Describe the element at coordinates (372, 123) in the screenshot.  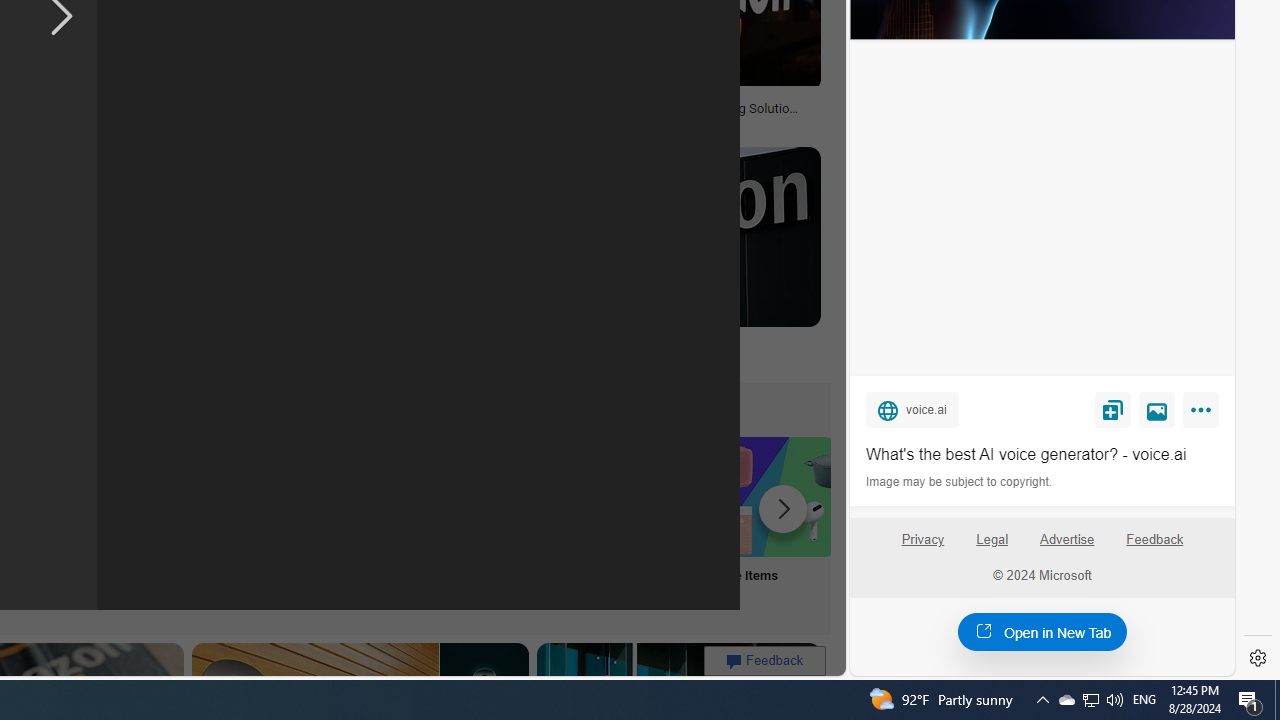
I see `vecteezy.com` at that location.